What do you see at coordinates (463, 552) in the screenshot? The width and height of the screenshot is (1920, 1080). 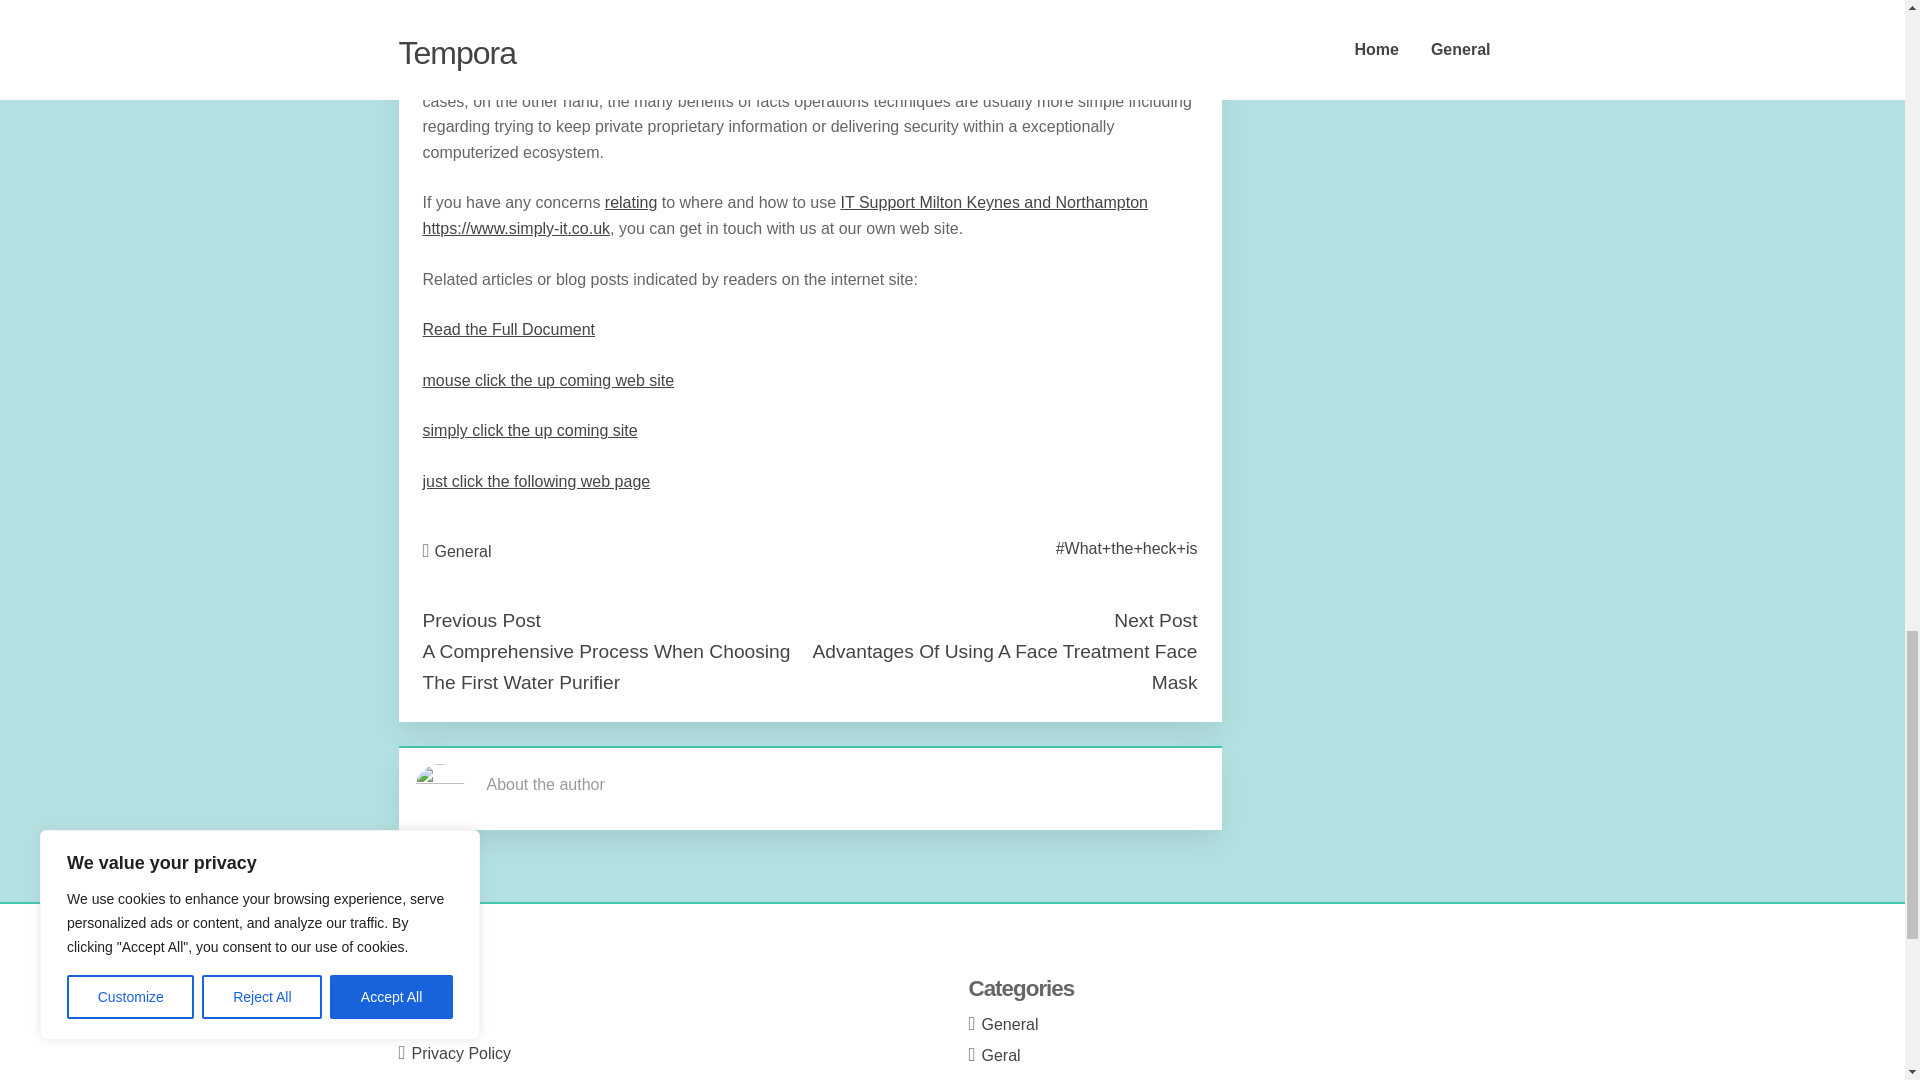 I see `General` at bounding box center [463, 552].